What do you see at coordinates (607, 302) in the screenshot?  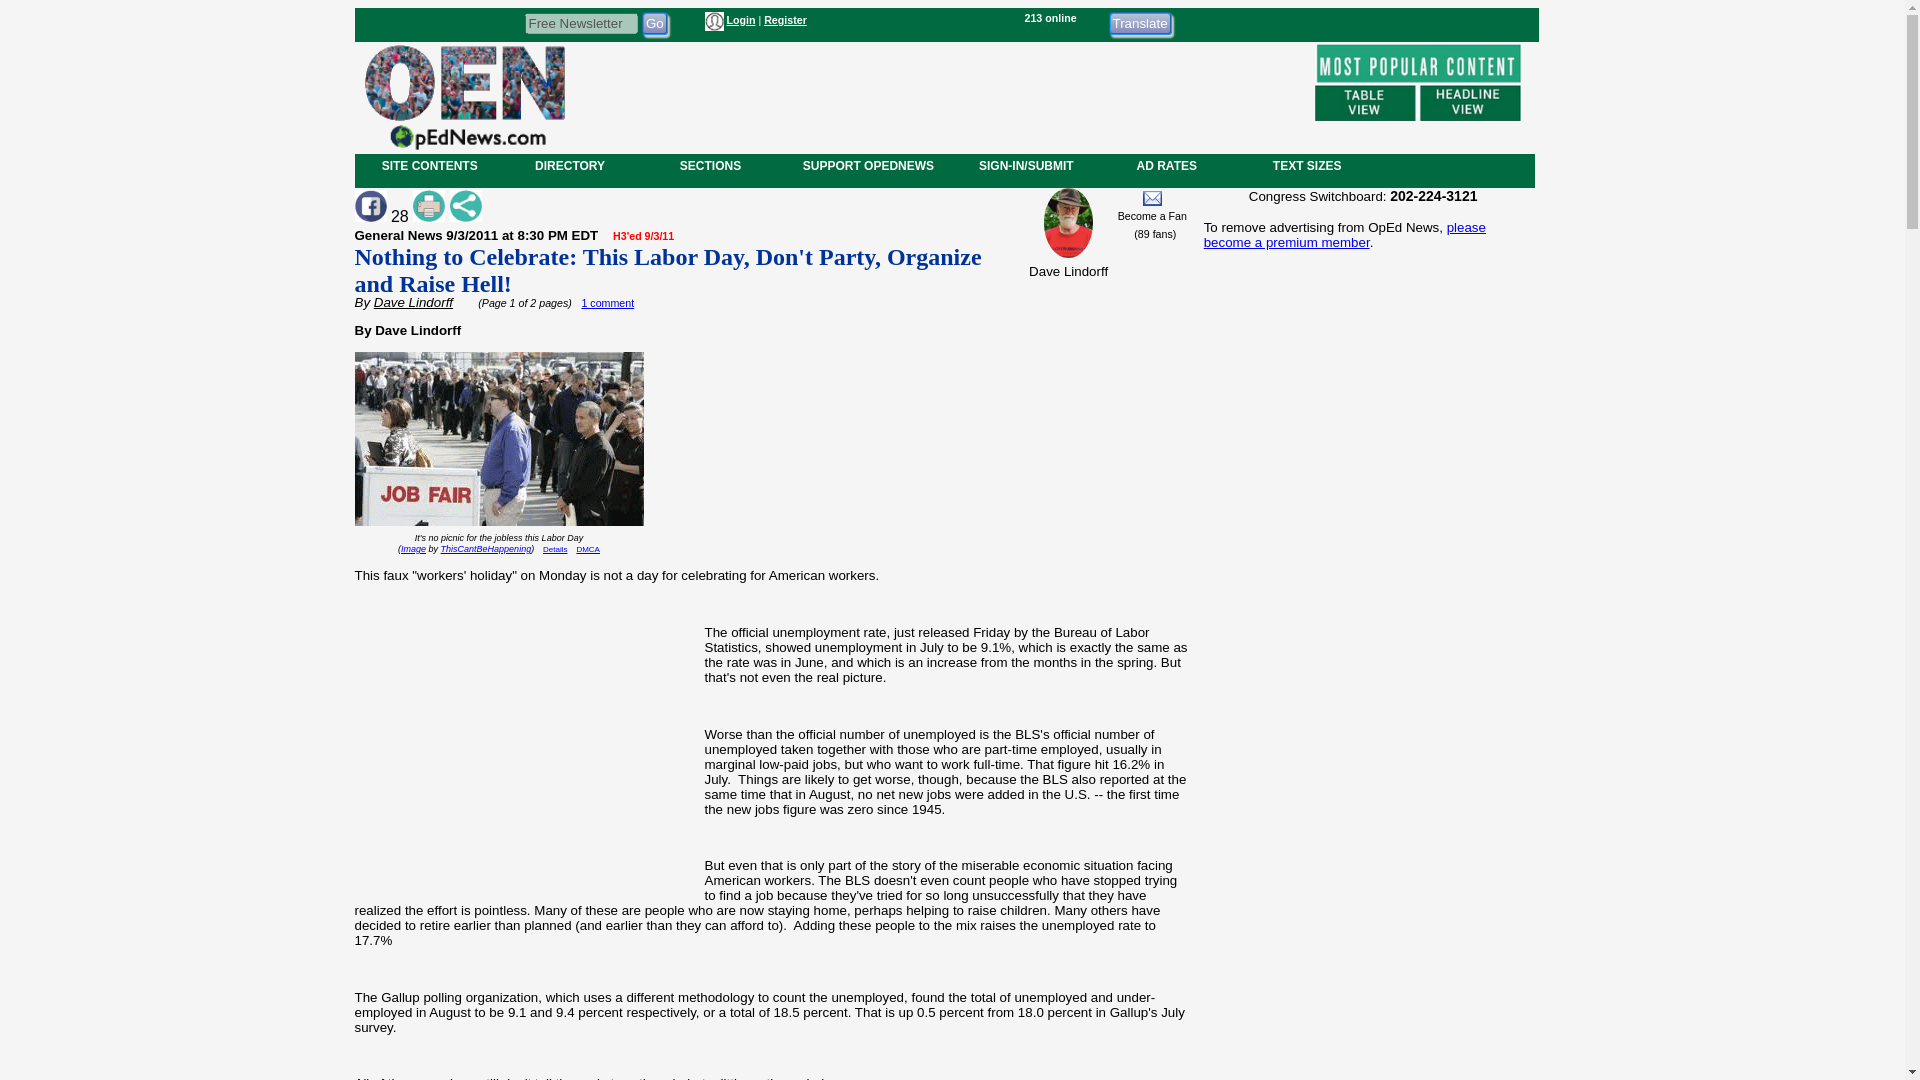 I see `1 comment` at bounding box center [607, 302].